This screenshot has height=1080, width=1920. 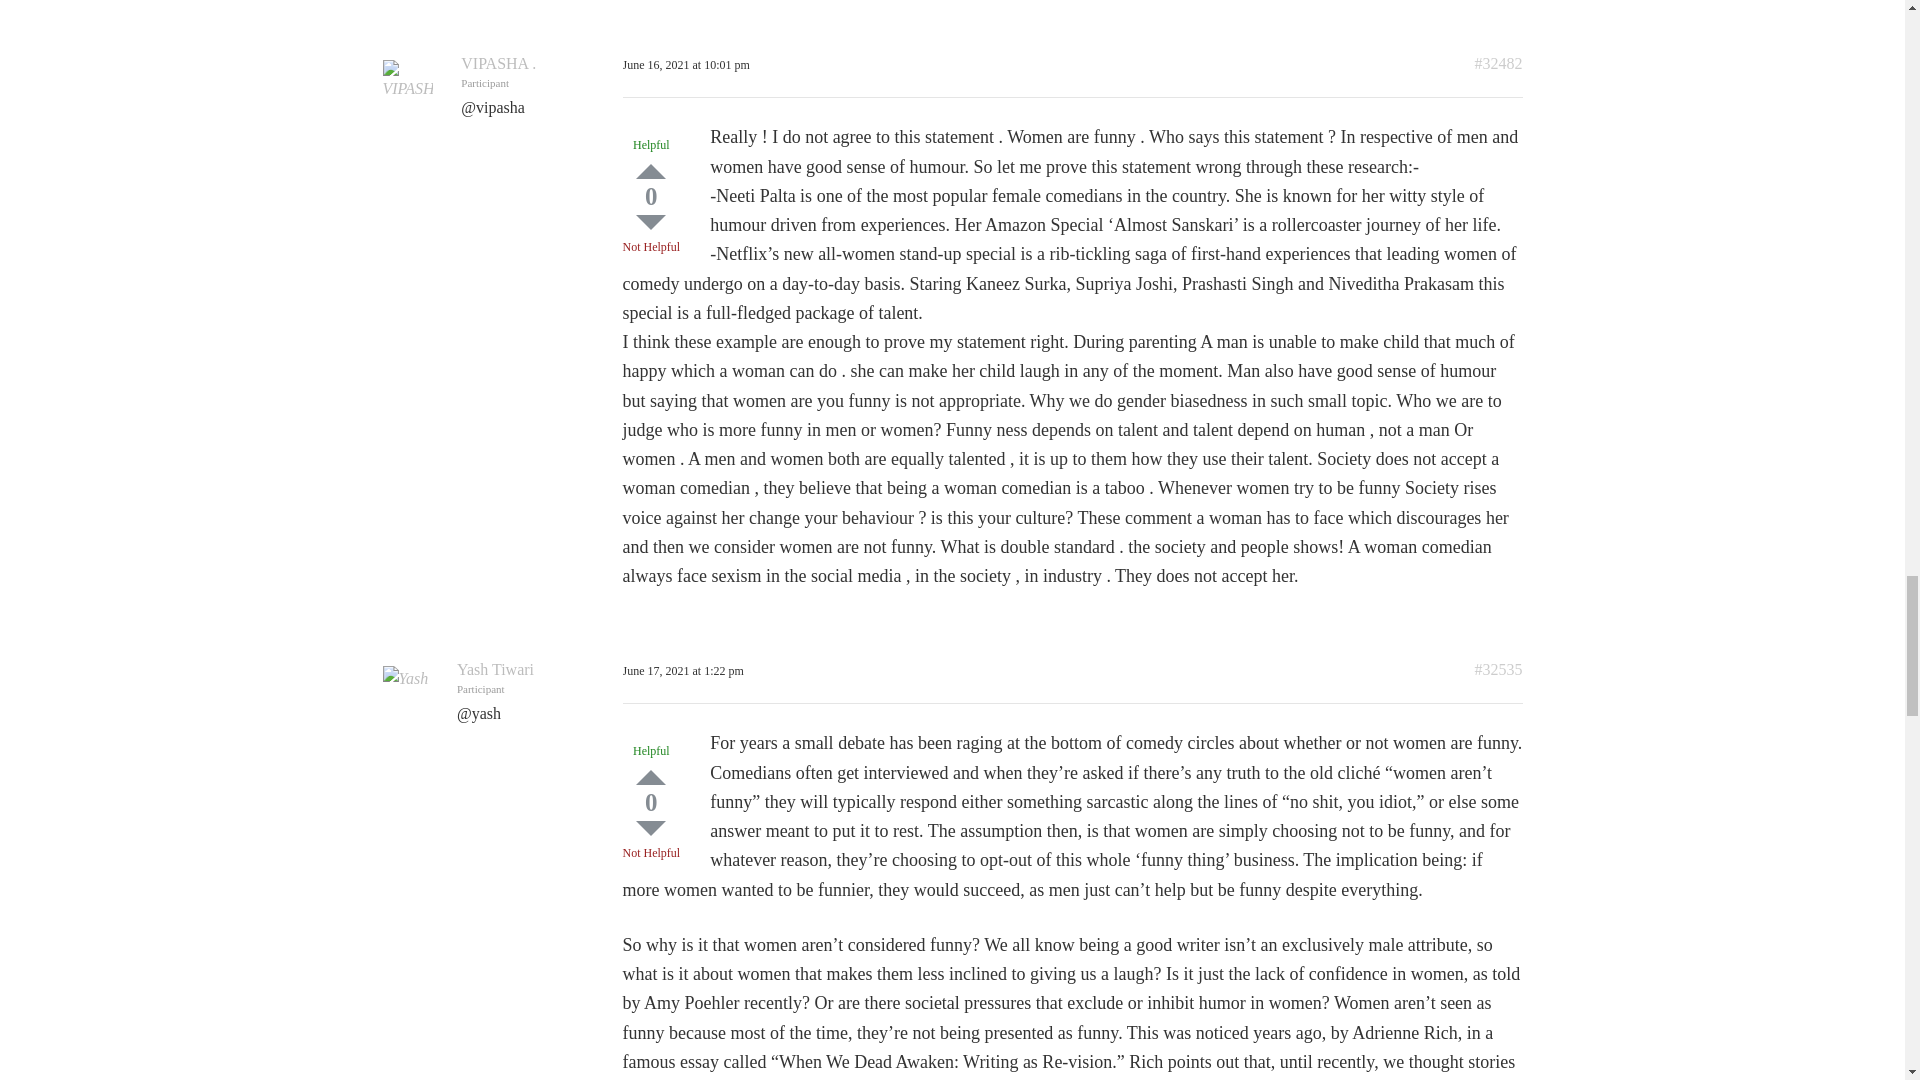 What do you see at coordinates (498, 64) in the screenshot?
I see `View VIPASHA .'s profile` at bounding box center [498, 64].